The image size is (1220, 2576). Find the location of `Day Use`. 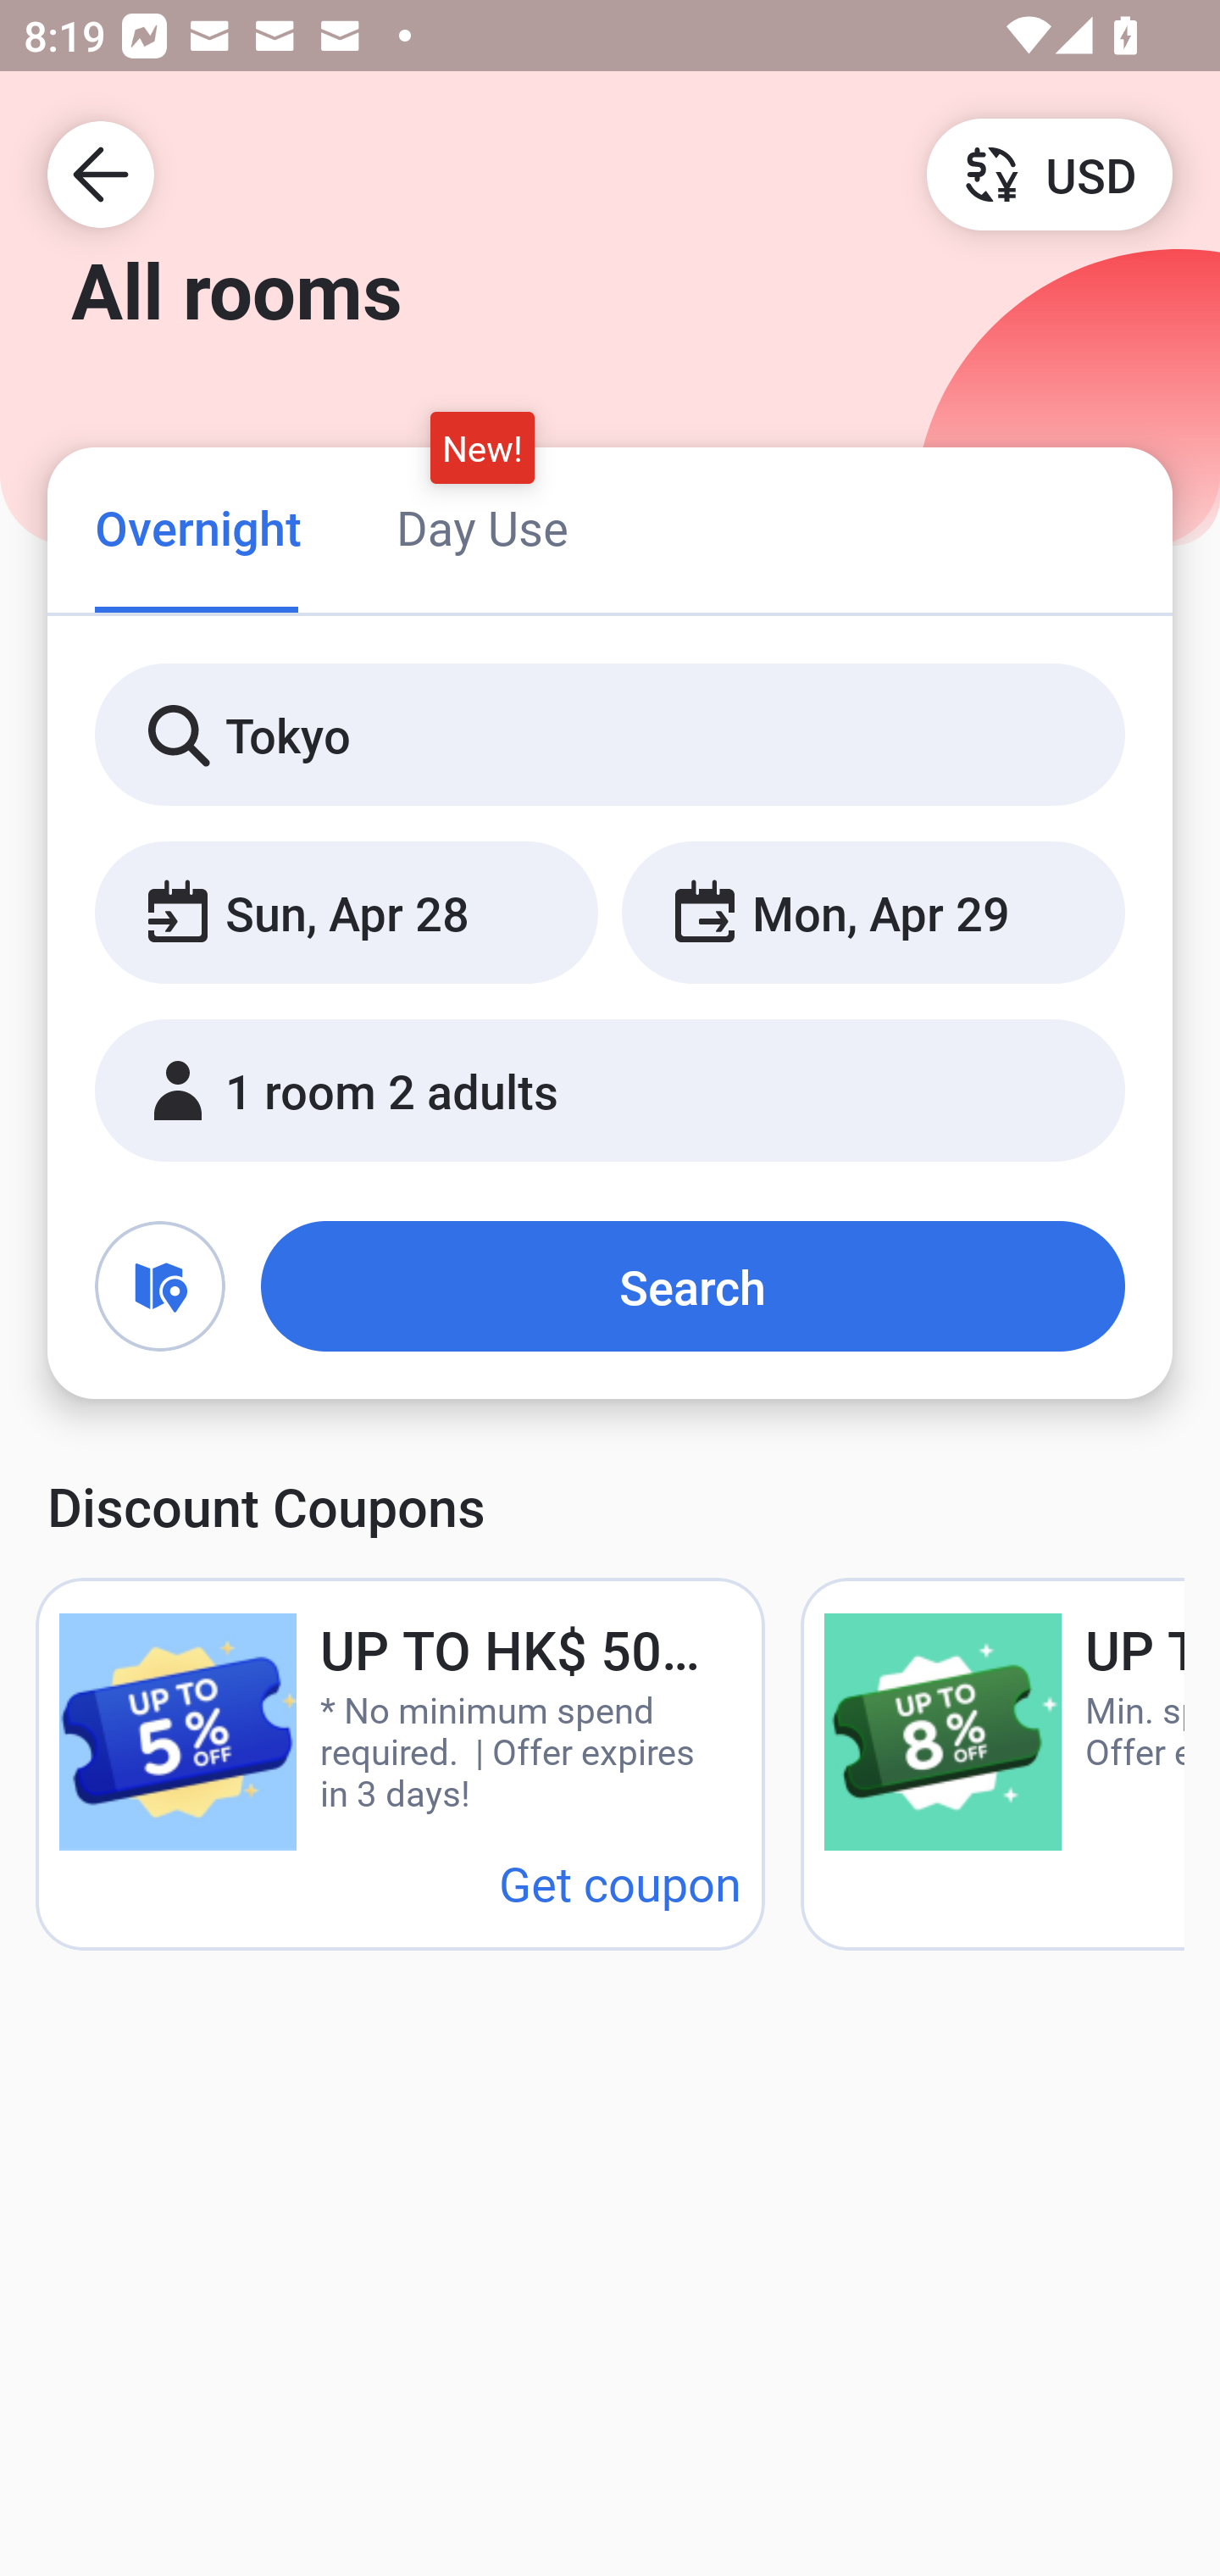

Day Use is located at coordinates (482, 527).